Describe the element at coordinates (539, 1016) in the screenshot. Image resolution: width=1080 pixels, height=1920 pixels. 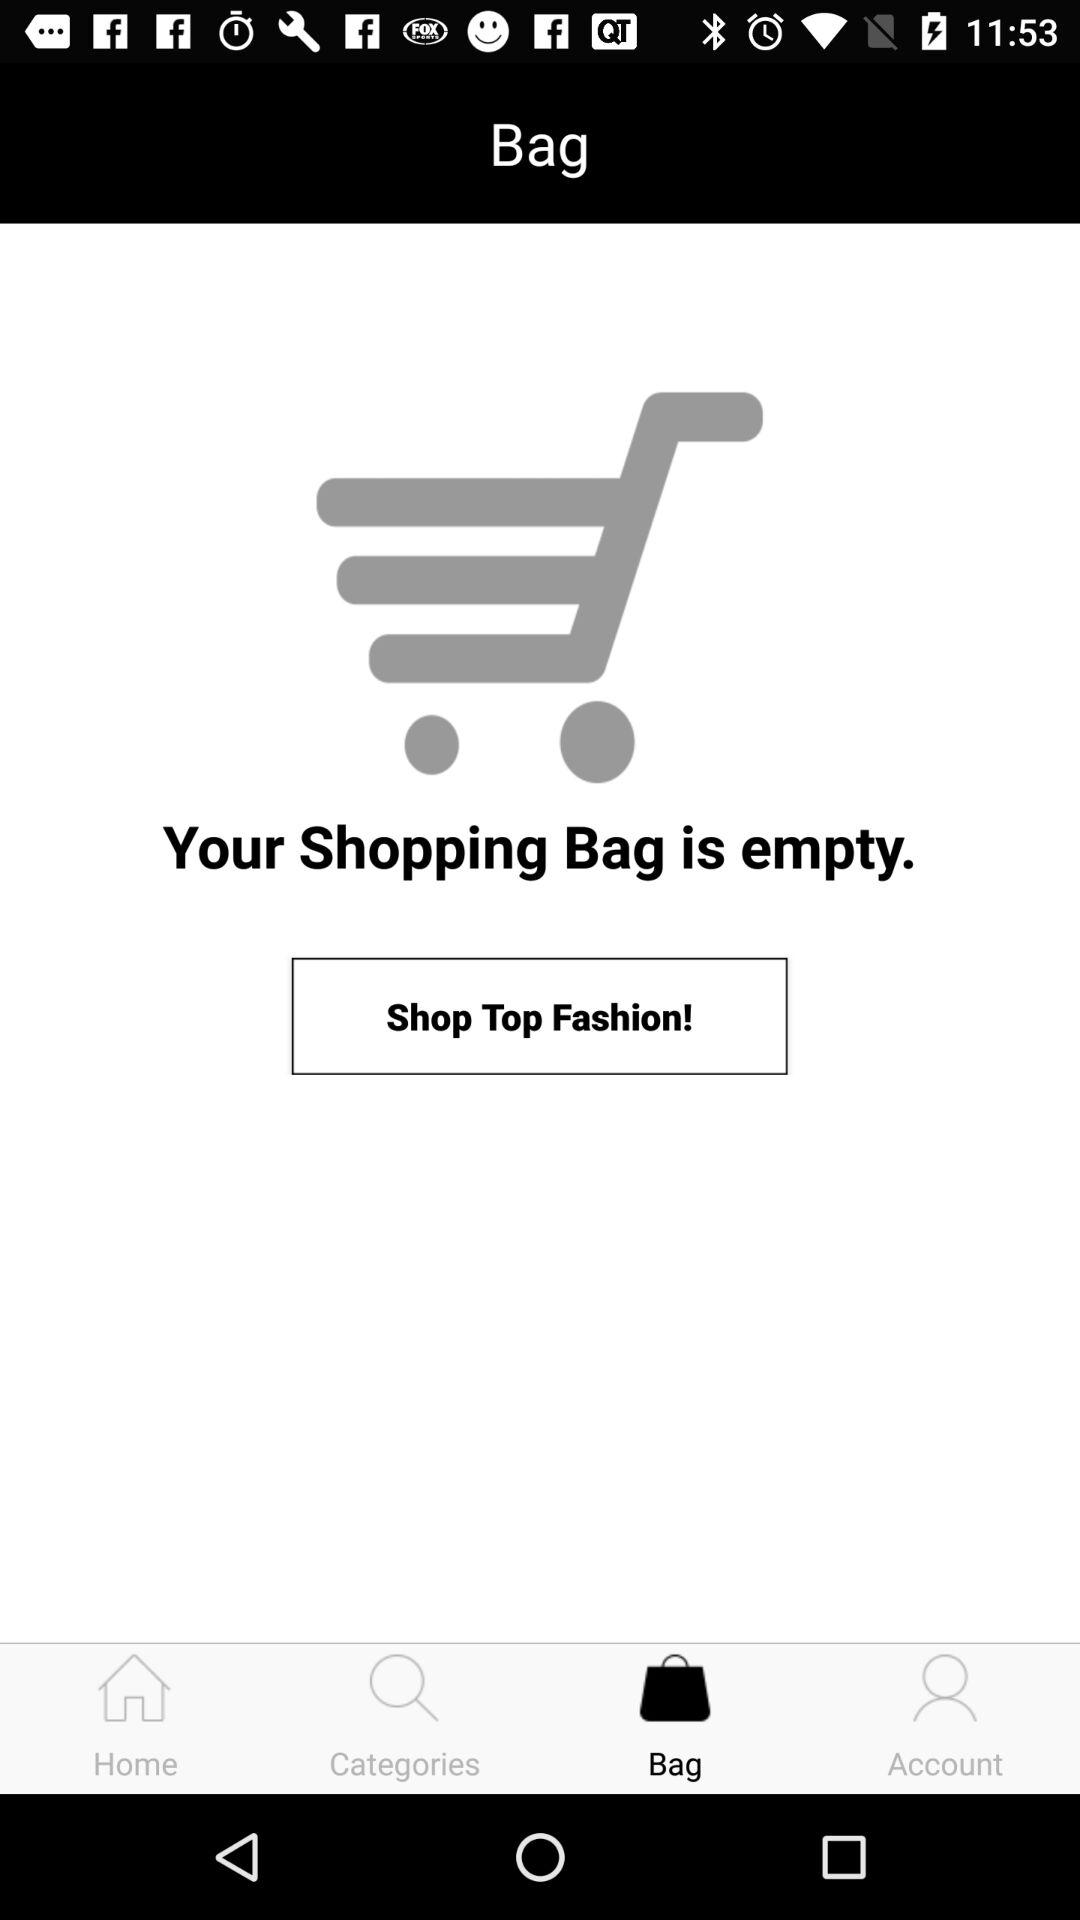
I see `press the shop top fashion! item` at that location.